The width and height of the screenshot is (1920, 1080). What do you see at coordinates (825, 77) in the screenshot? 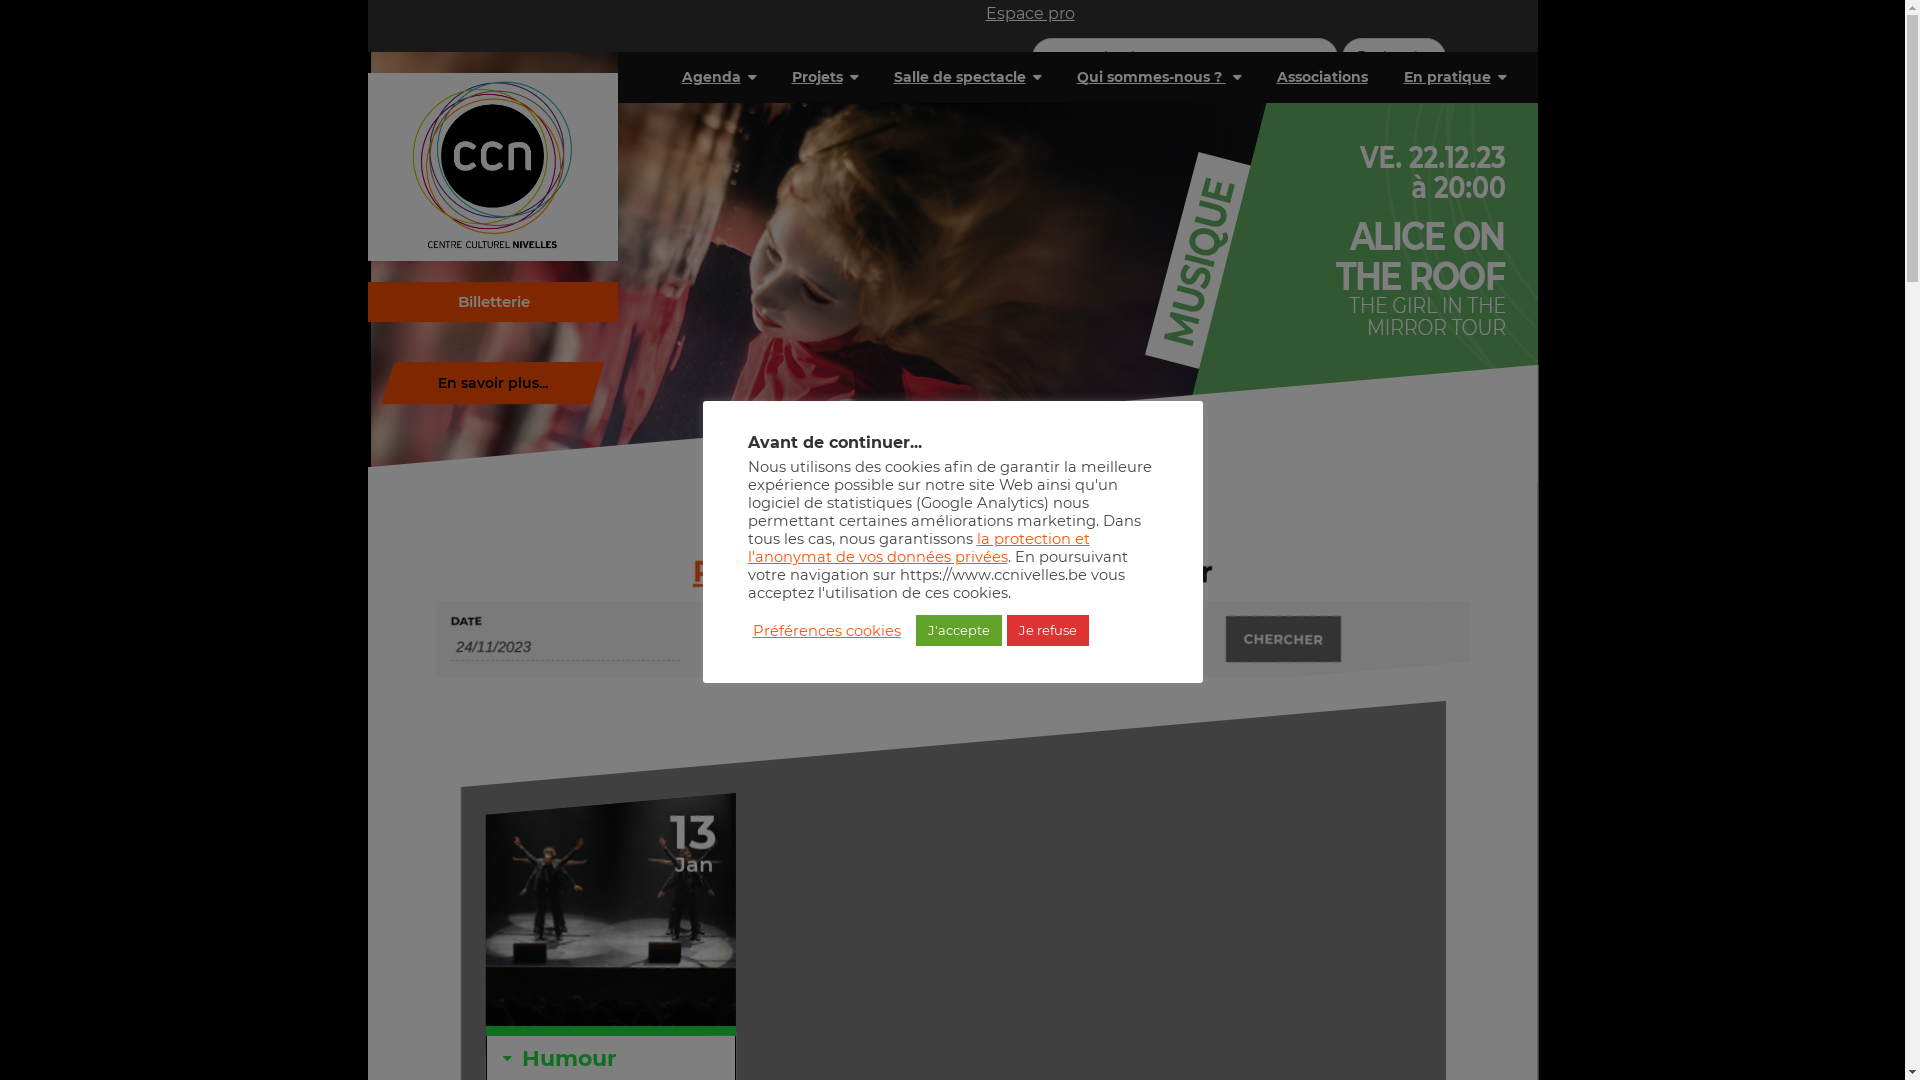
I see `Projets` at bounding box center [825, 77].